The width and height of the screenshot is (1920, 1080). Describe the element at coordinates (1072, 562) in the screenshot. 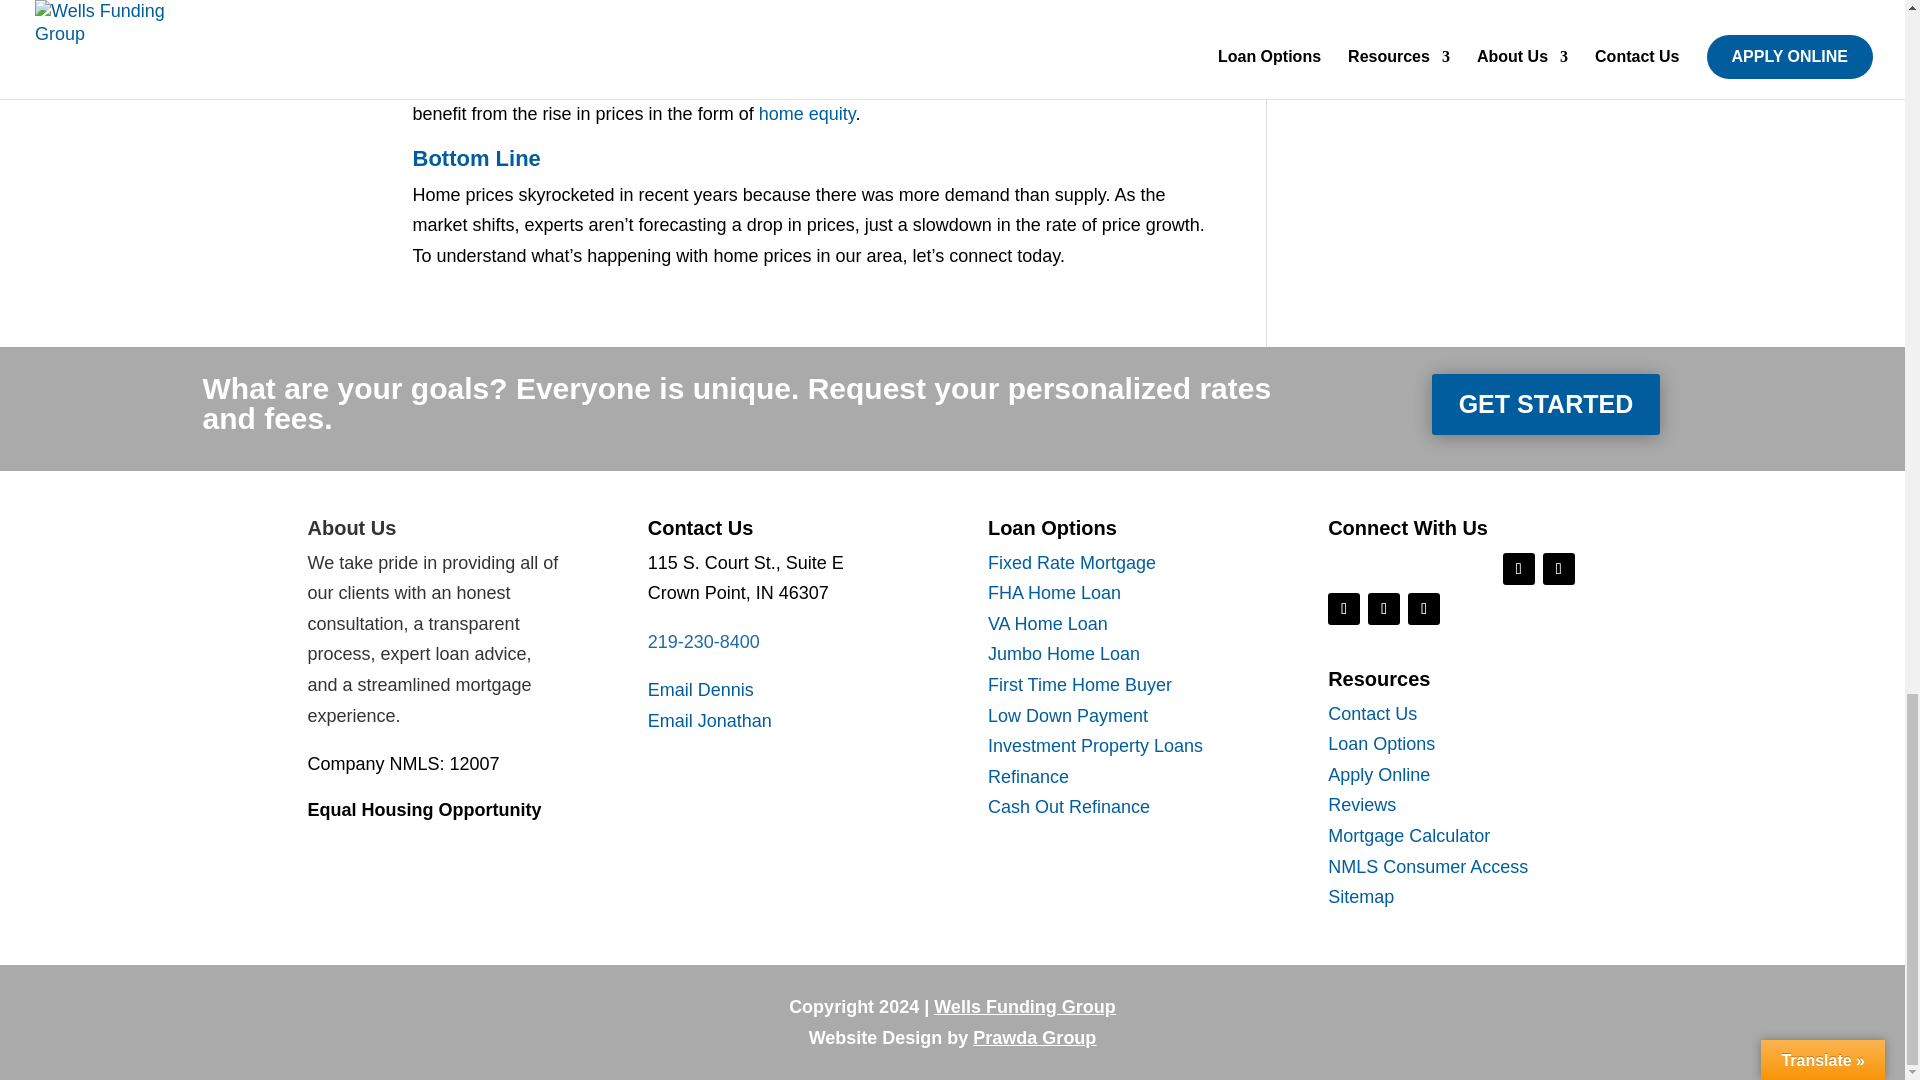

I see `Fixed Rate Mortgage` at that location.